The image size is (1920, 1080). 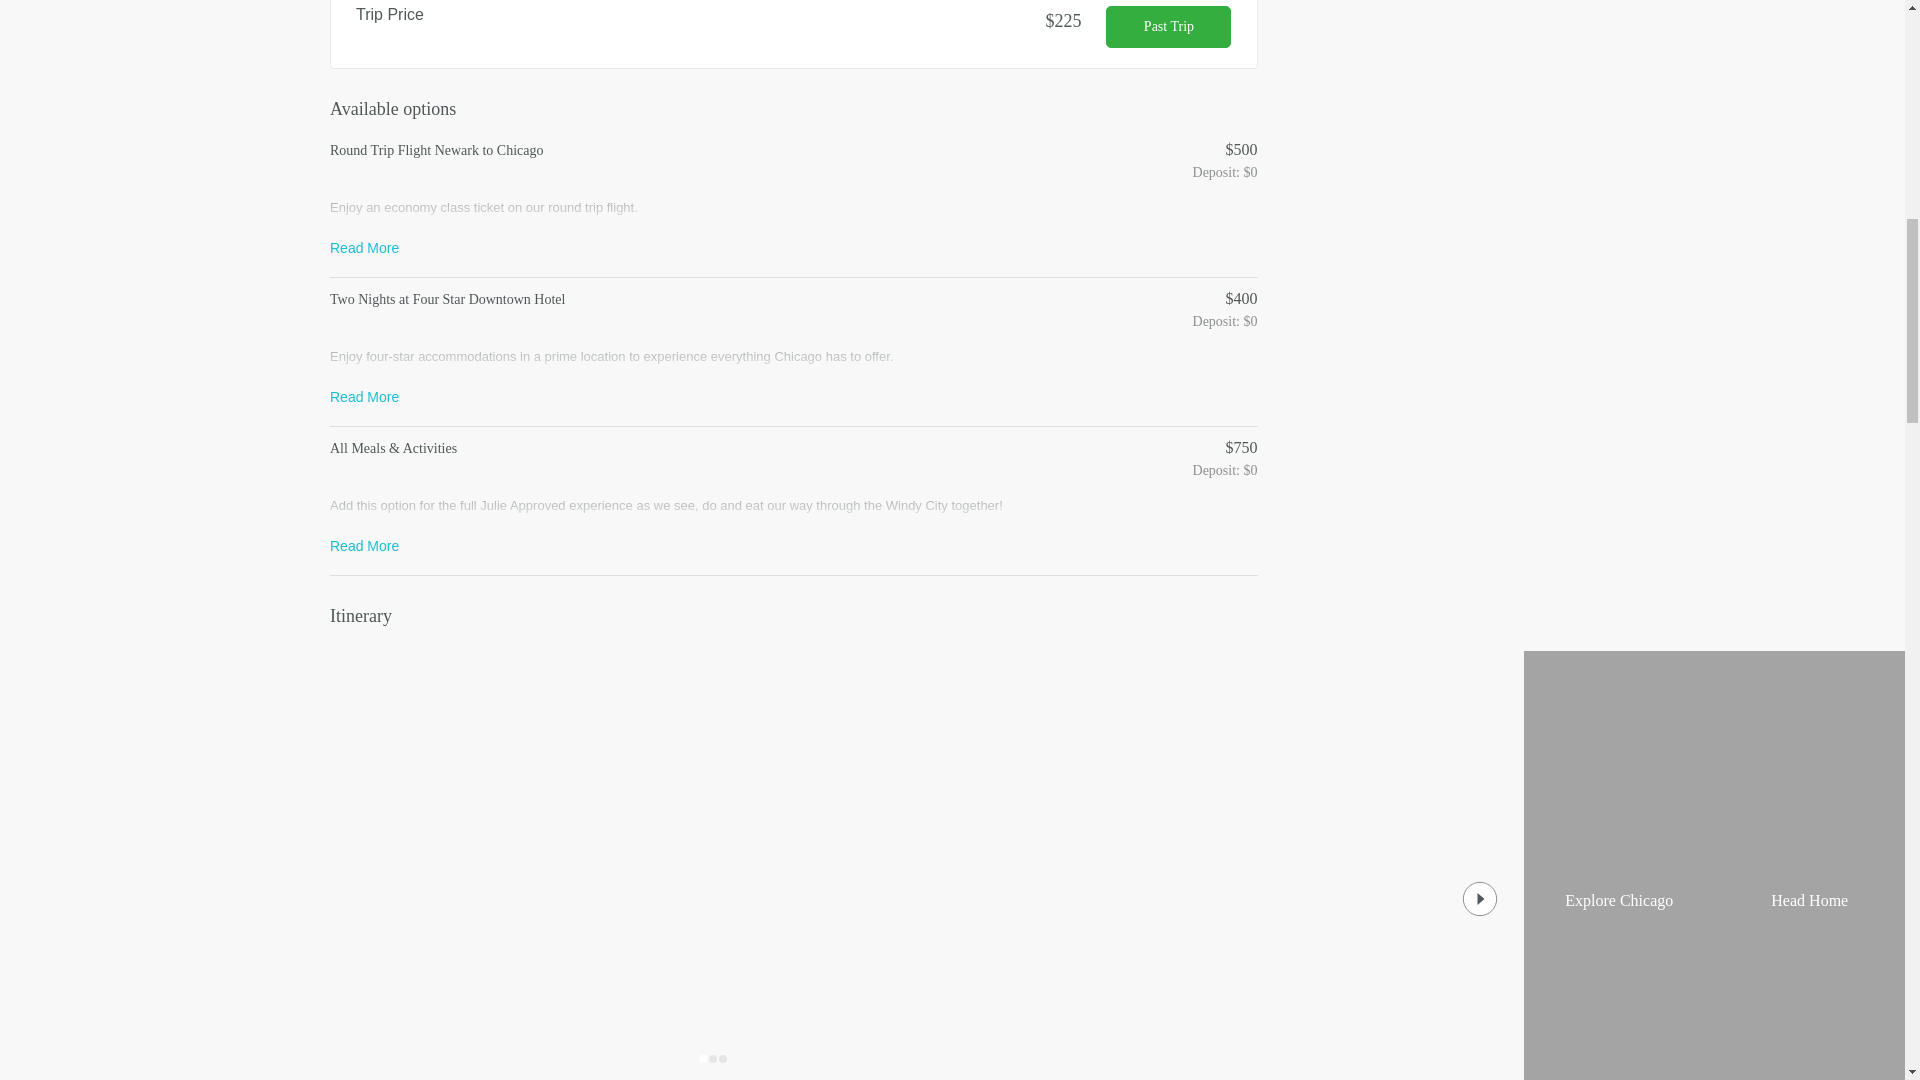 I want to click on Read More, so click(x=364, y=247).